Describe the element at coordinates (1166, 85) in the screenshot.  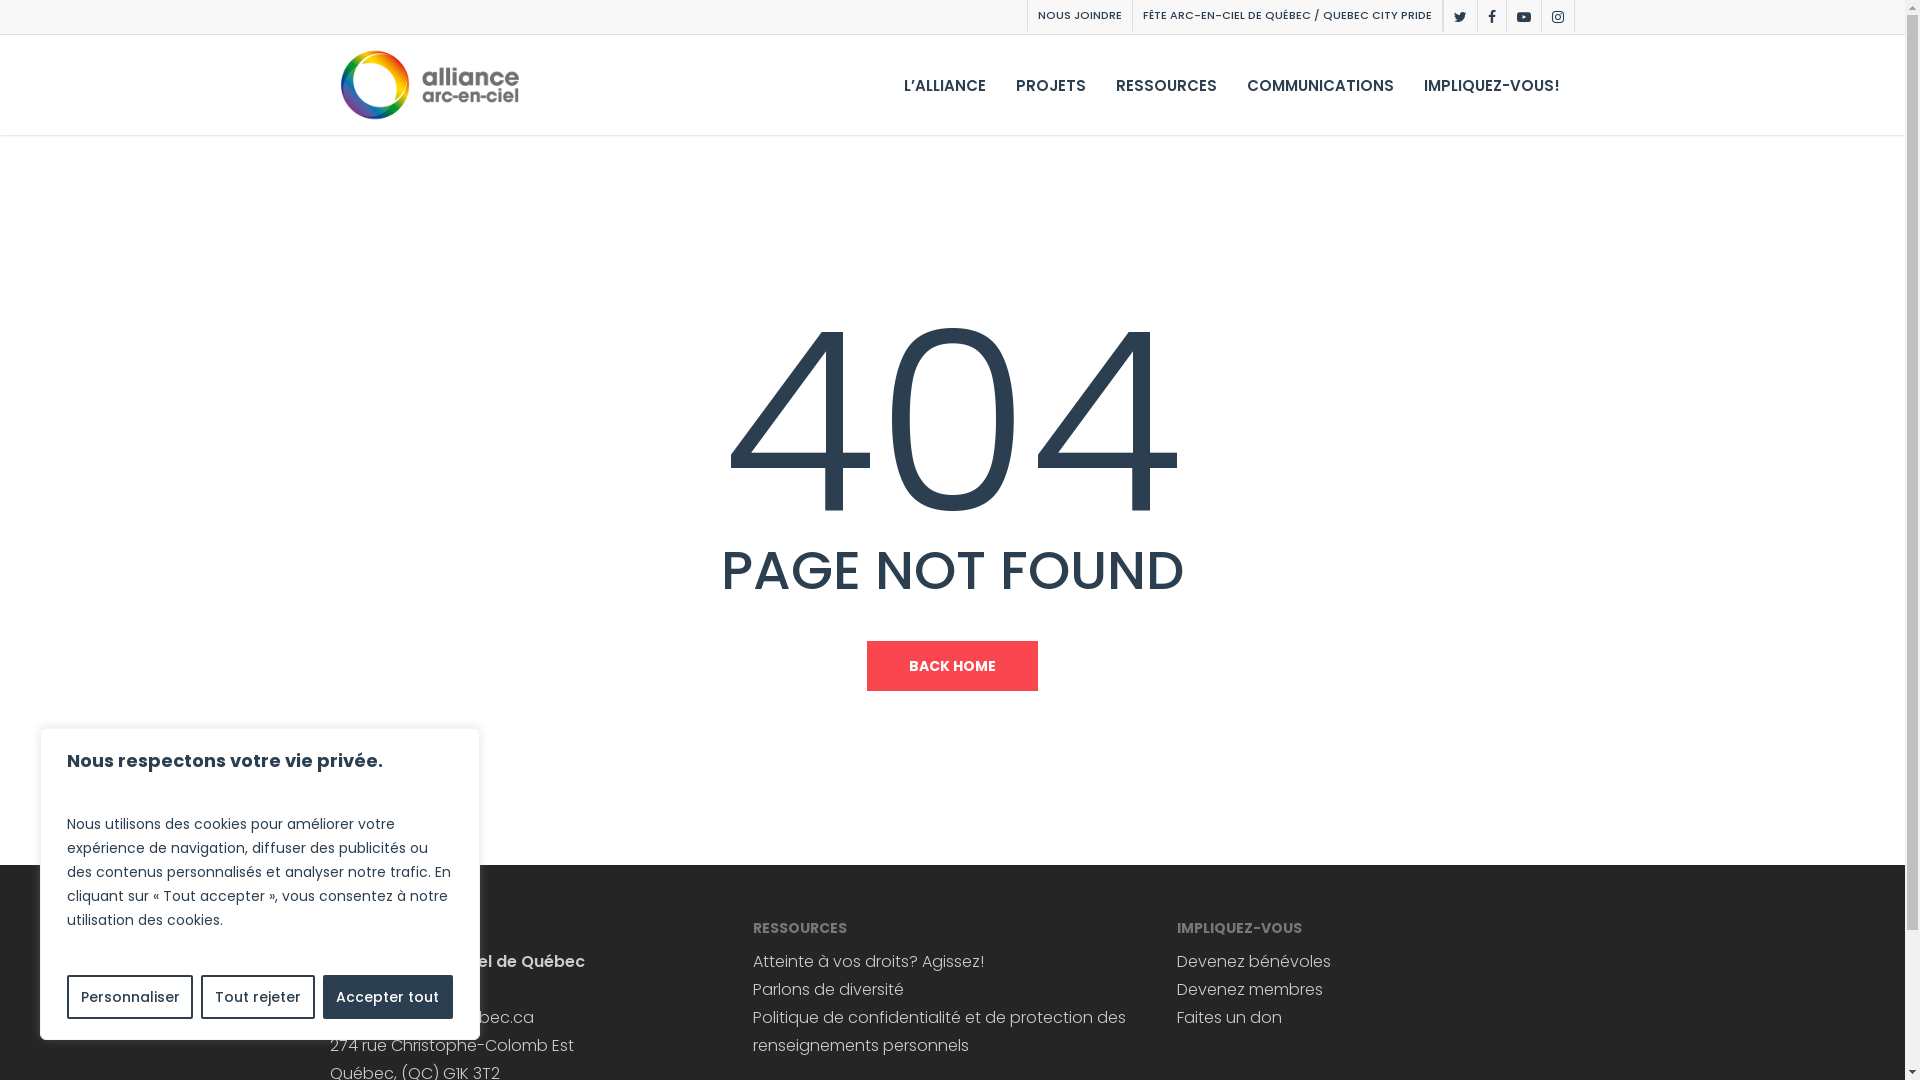
I see `RESSOURCES` at that location.